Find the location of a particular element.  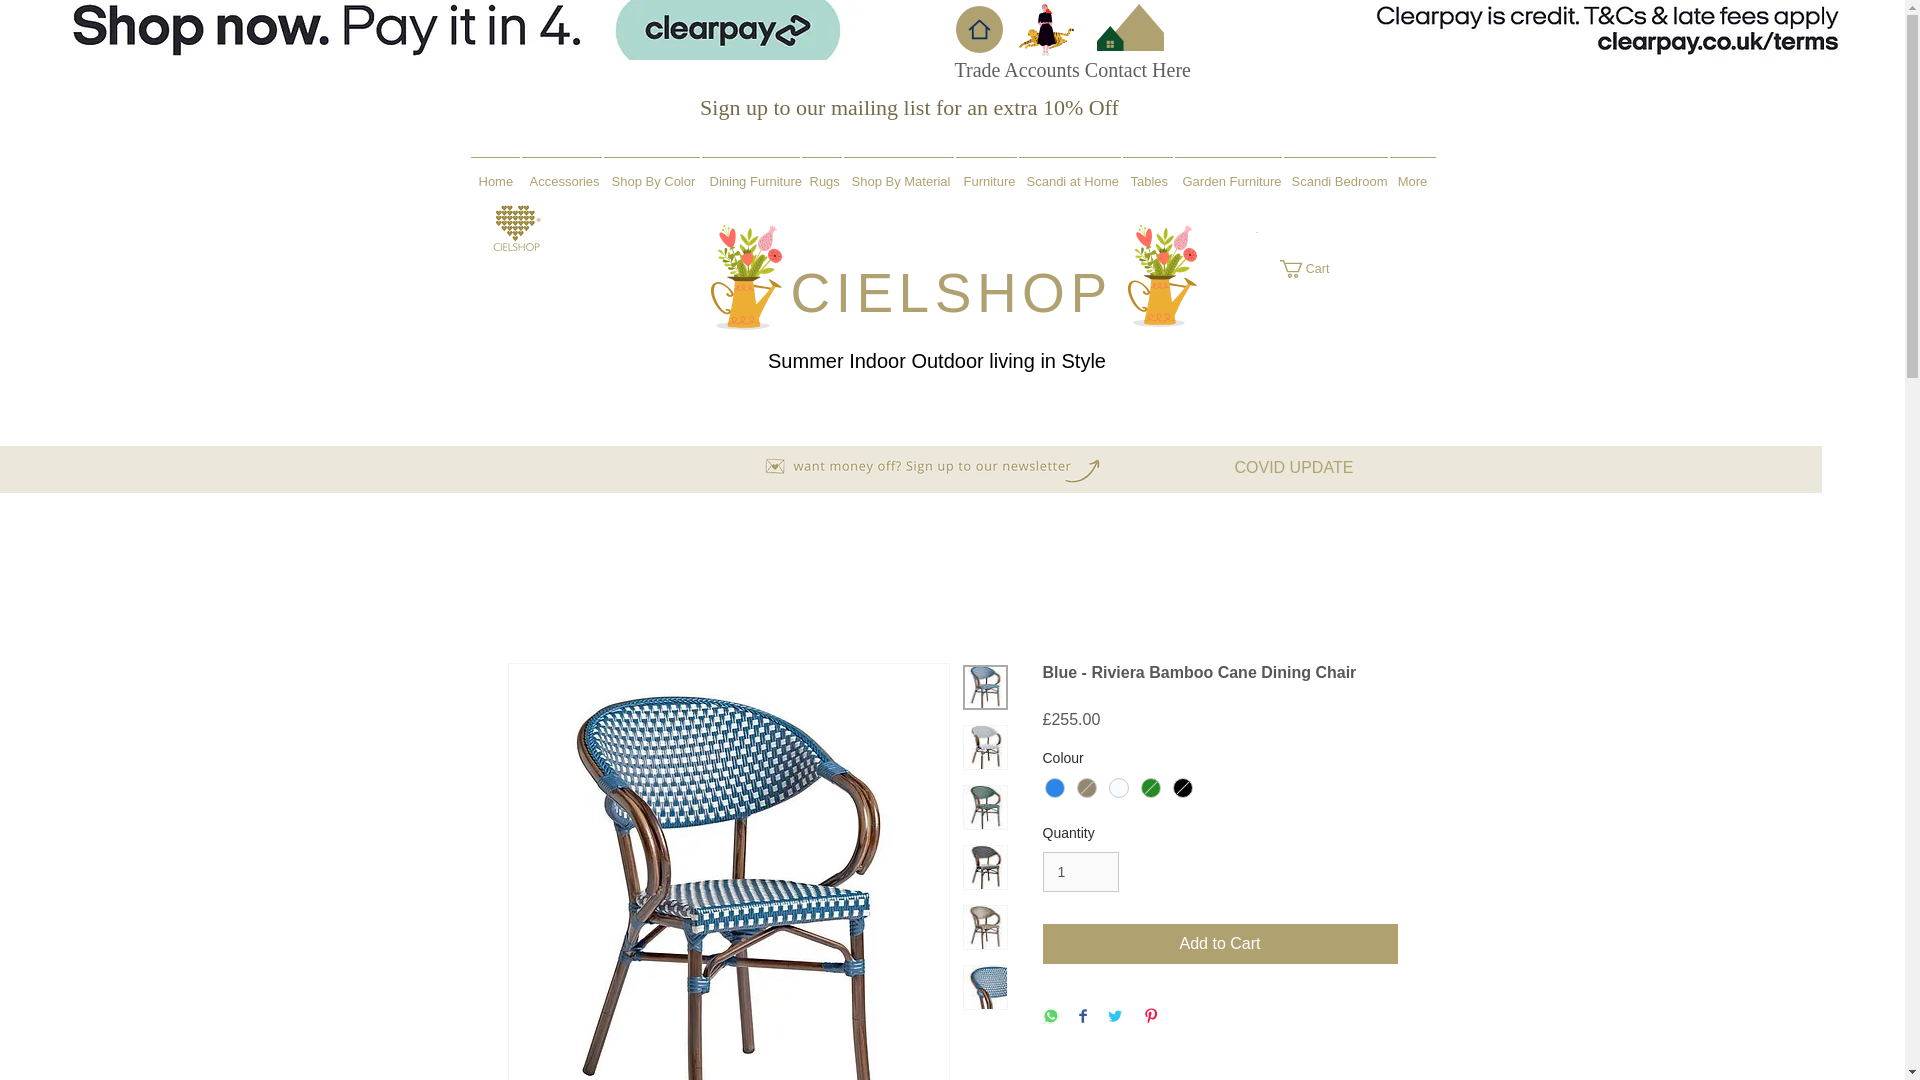

Accessories is located at coordinates (561, 170).